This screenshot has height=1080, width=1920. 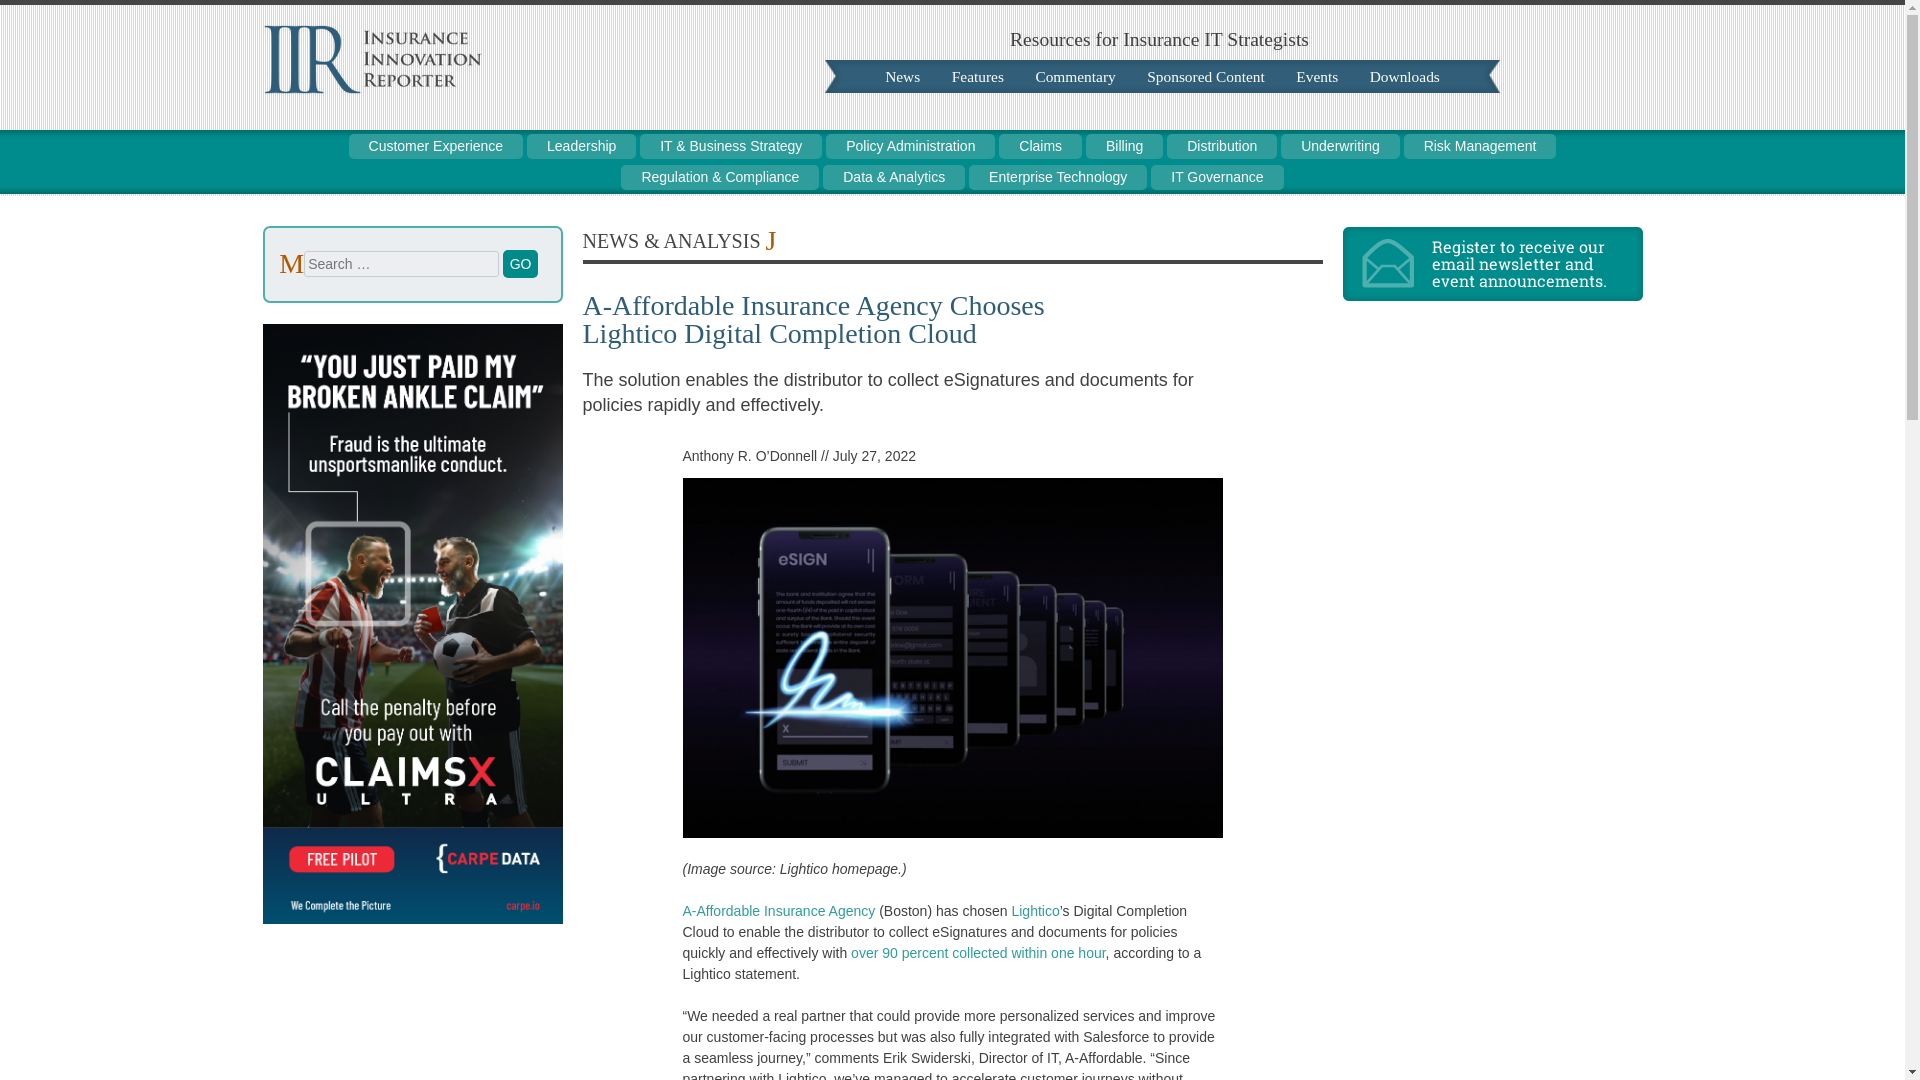 What do you see at coordinates (902, 76) in the screenshot?
I see `News` at bounding box center [902, 76].